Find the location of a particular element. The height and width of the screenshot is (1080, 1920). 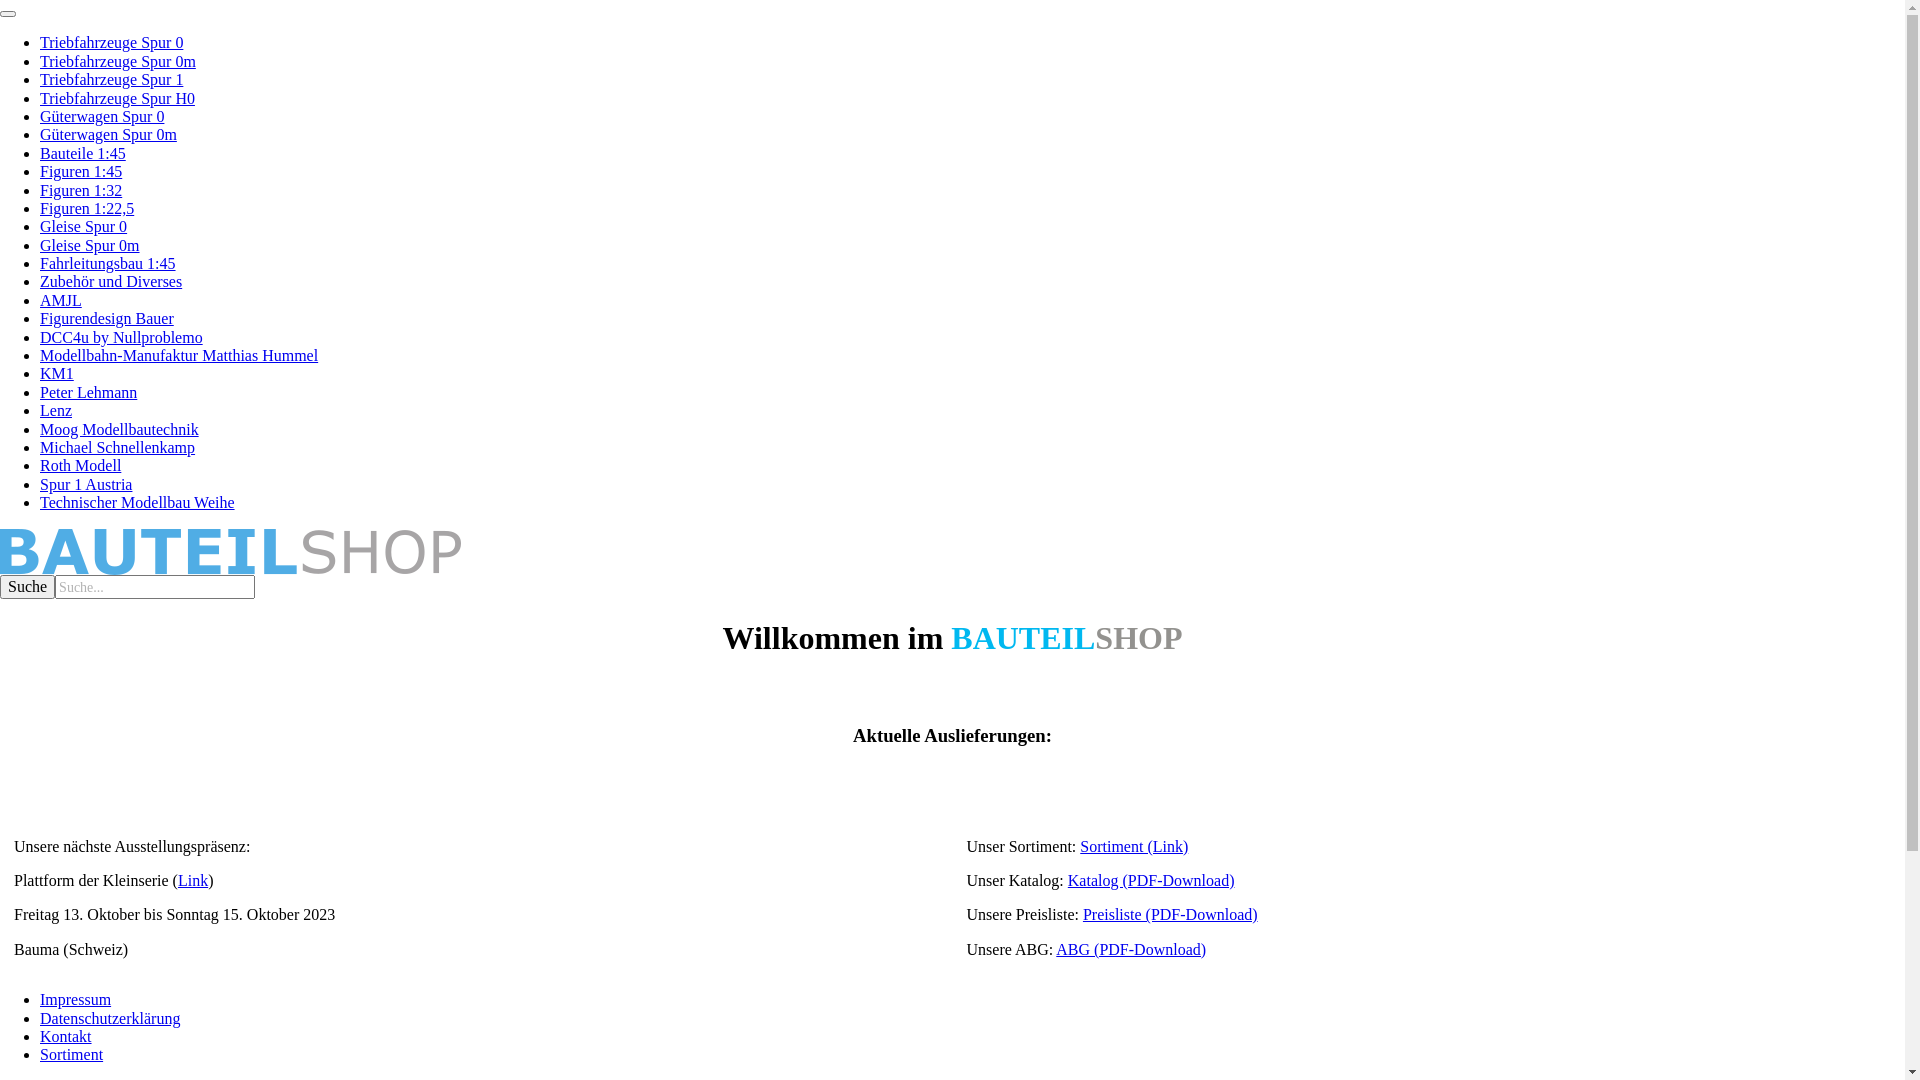

Triebfahrzeuge Spur H0 is located at coordinates (118, 98).